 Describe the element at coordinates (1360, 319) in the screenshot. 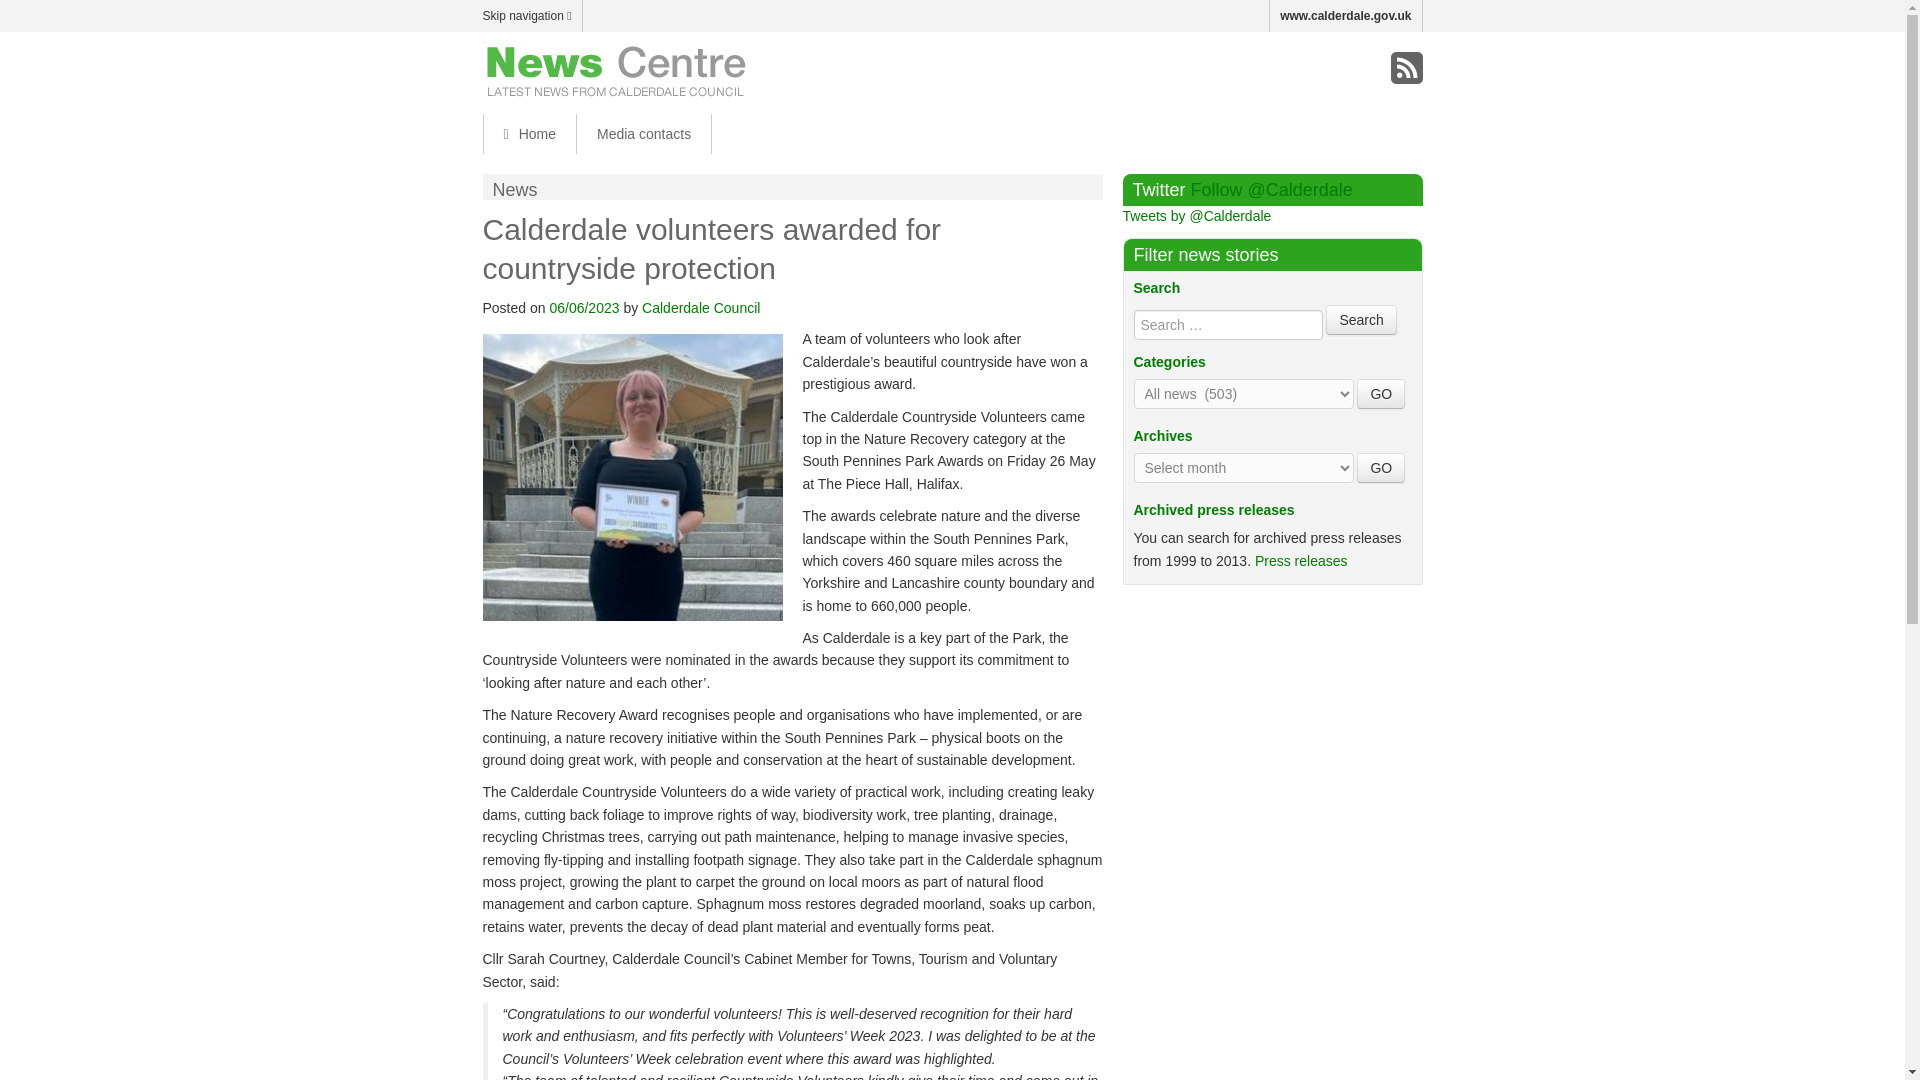

I see `Search` at that location.